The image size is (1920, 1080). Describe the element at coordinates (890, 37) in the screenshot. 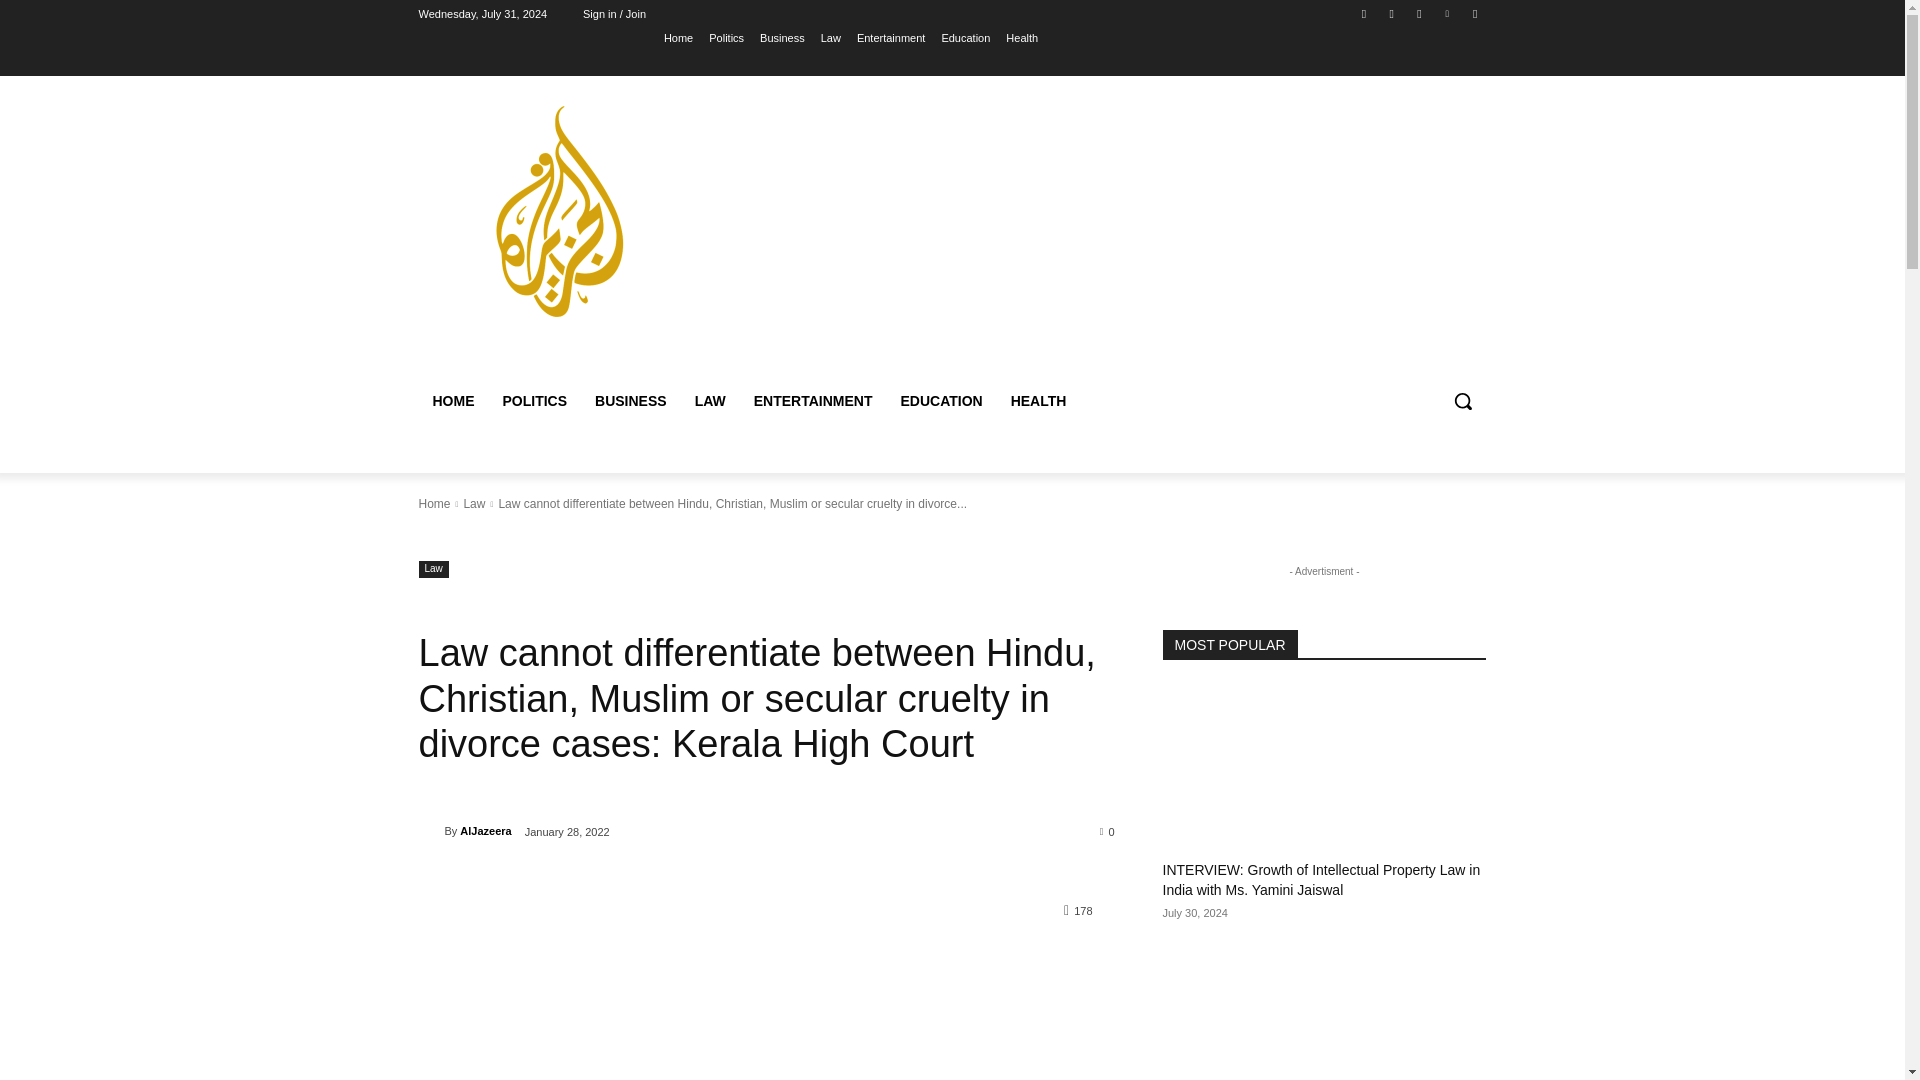

I see `Entertainment` at that location.